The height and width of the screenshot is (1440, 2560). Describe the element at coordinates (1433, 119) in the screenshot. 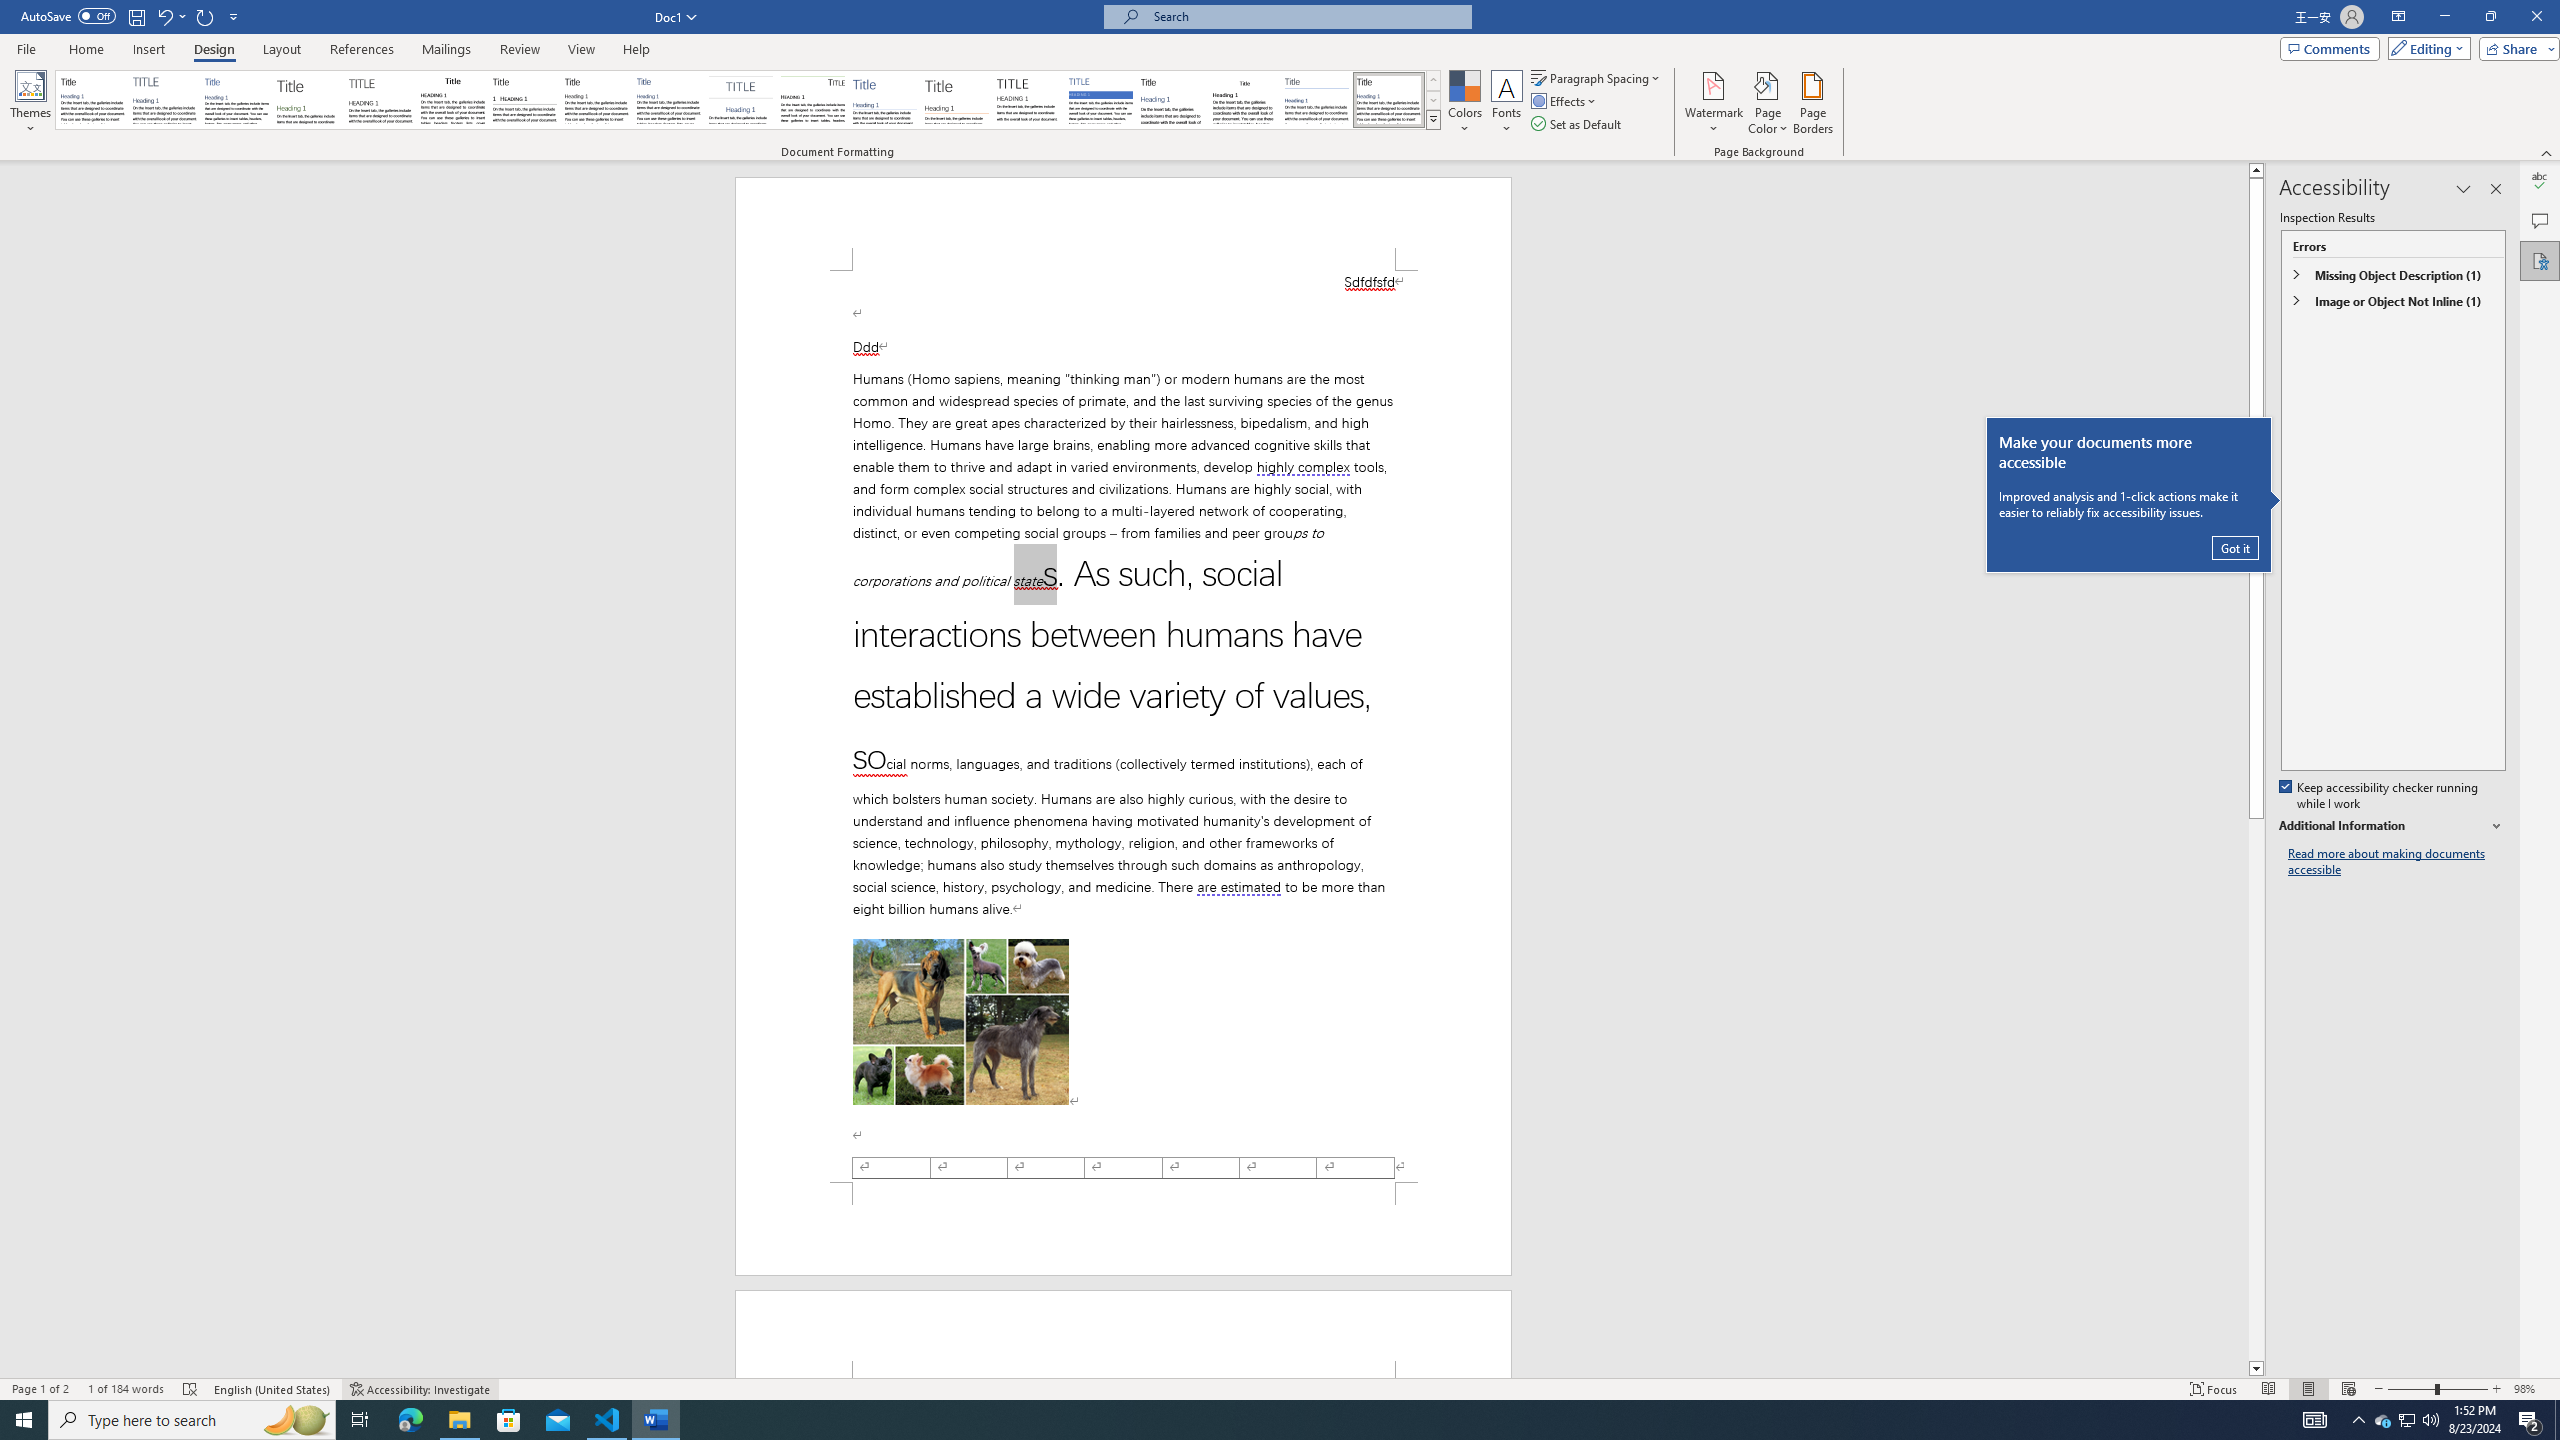

I see `Style Set` at that location.